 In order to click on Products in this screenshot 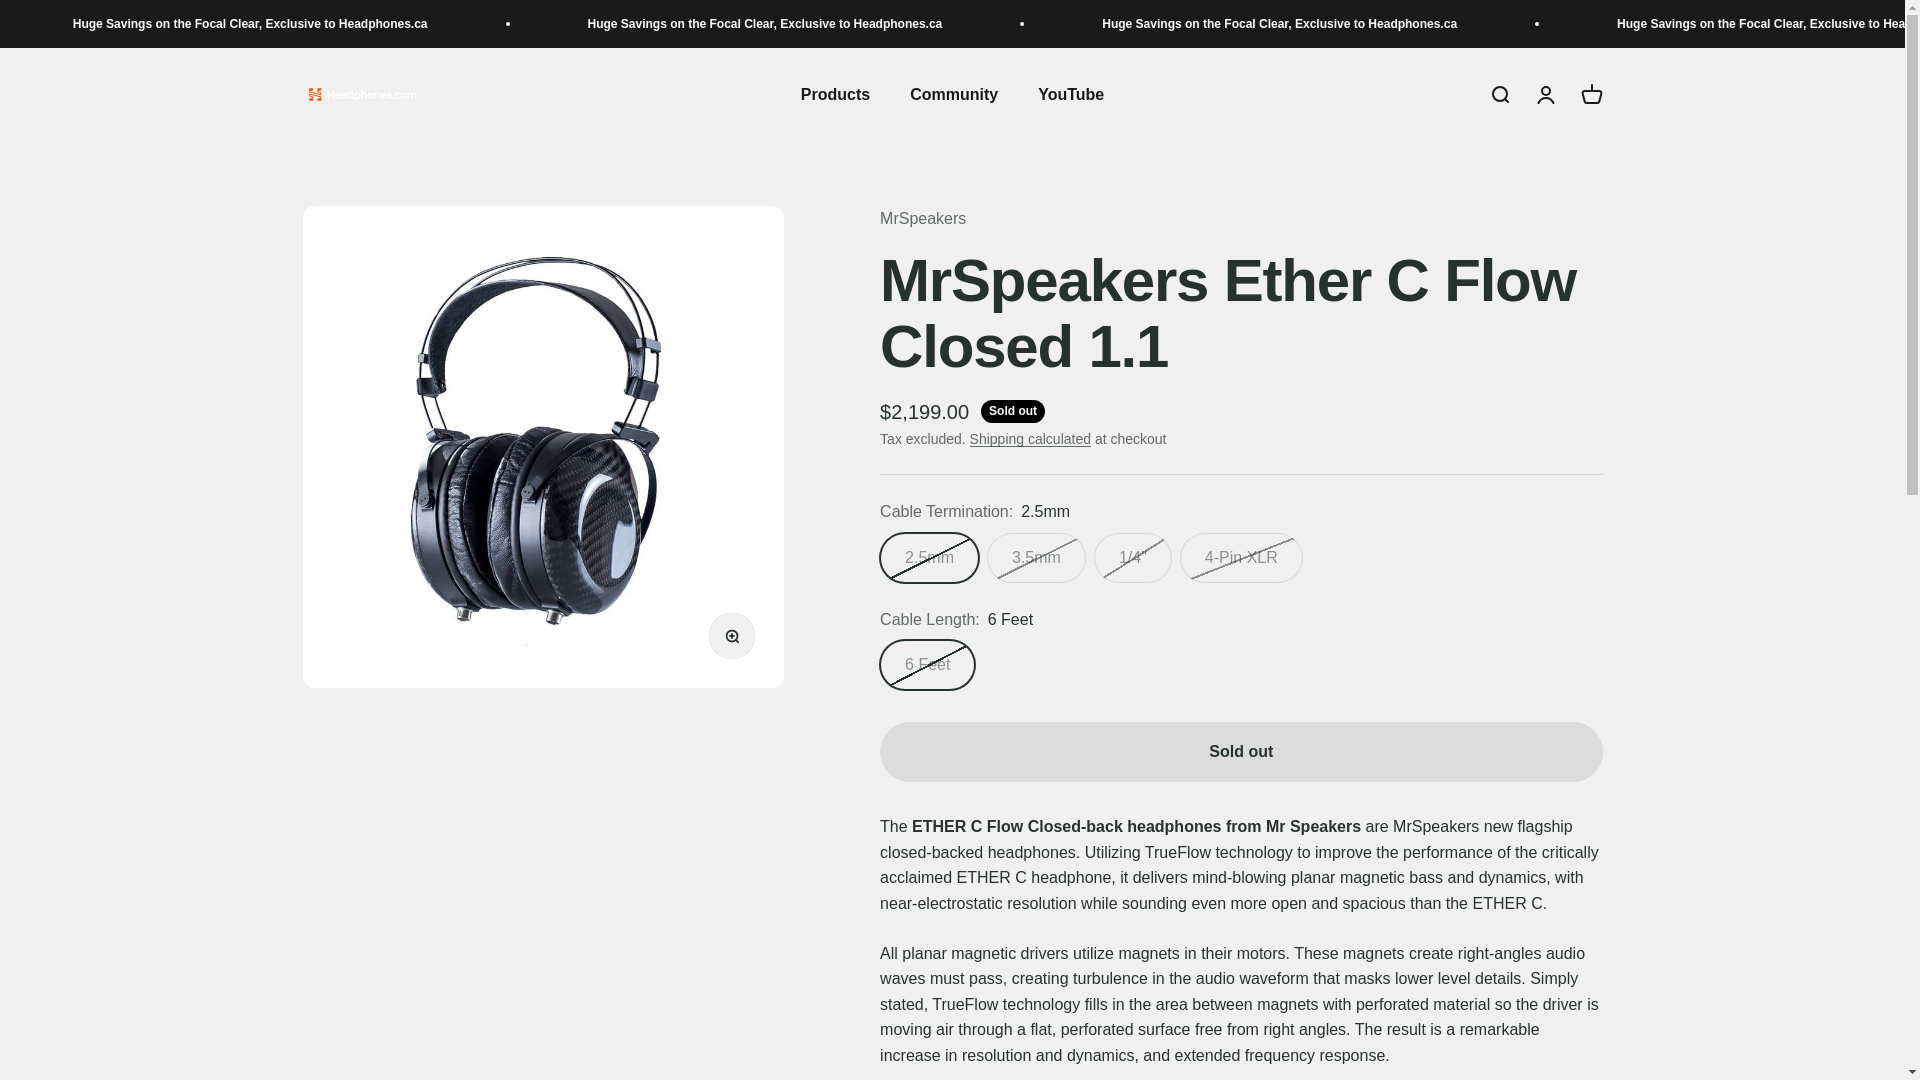, I will do `click(834, 94)`.